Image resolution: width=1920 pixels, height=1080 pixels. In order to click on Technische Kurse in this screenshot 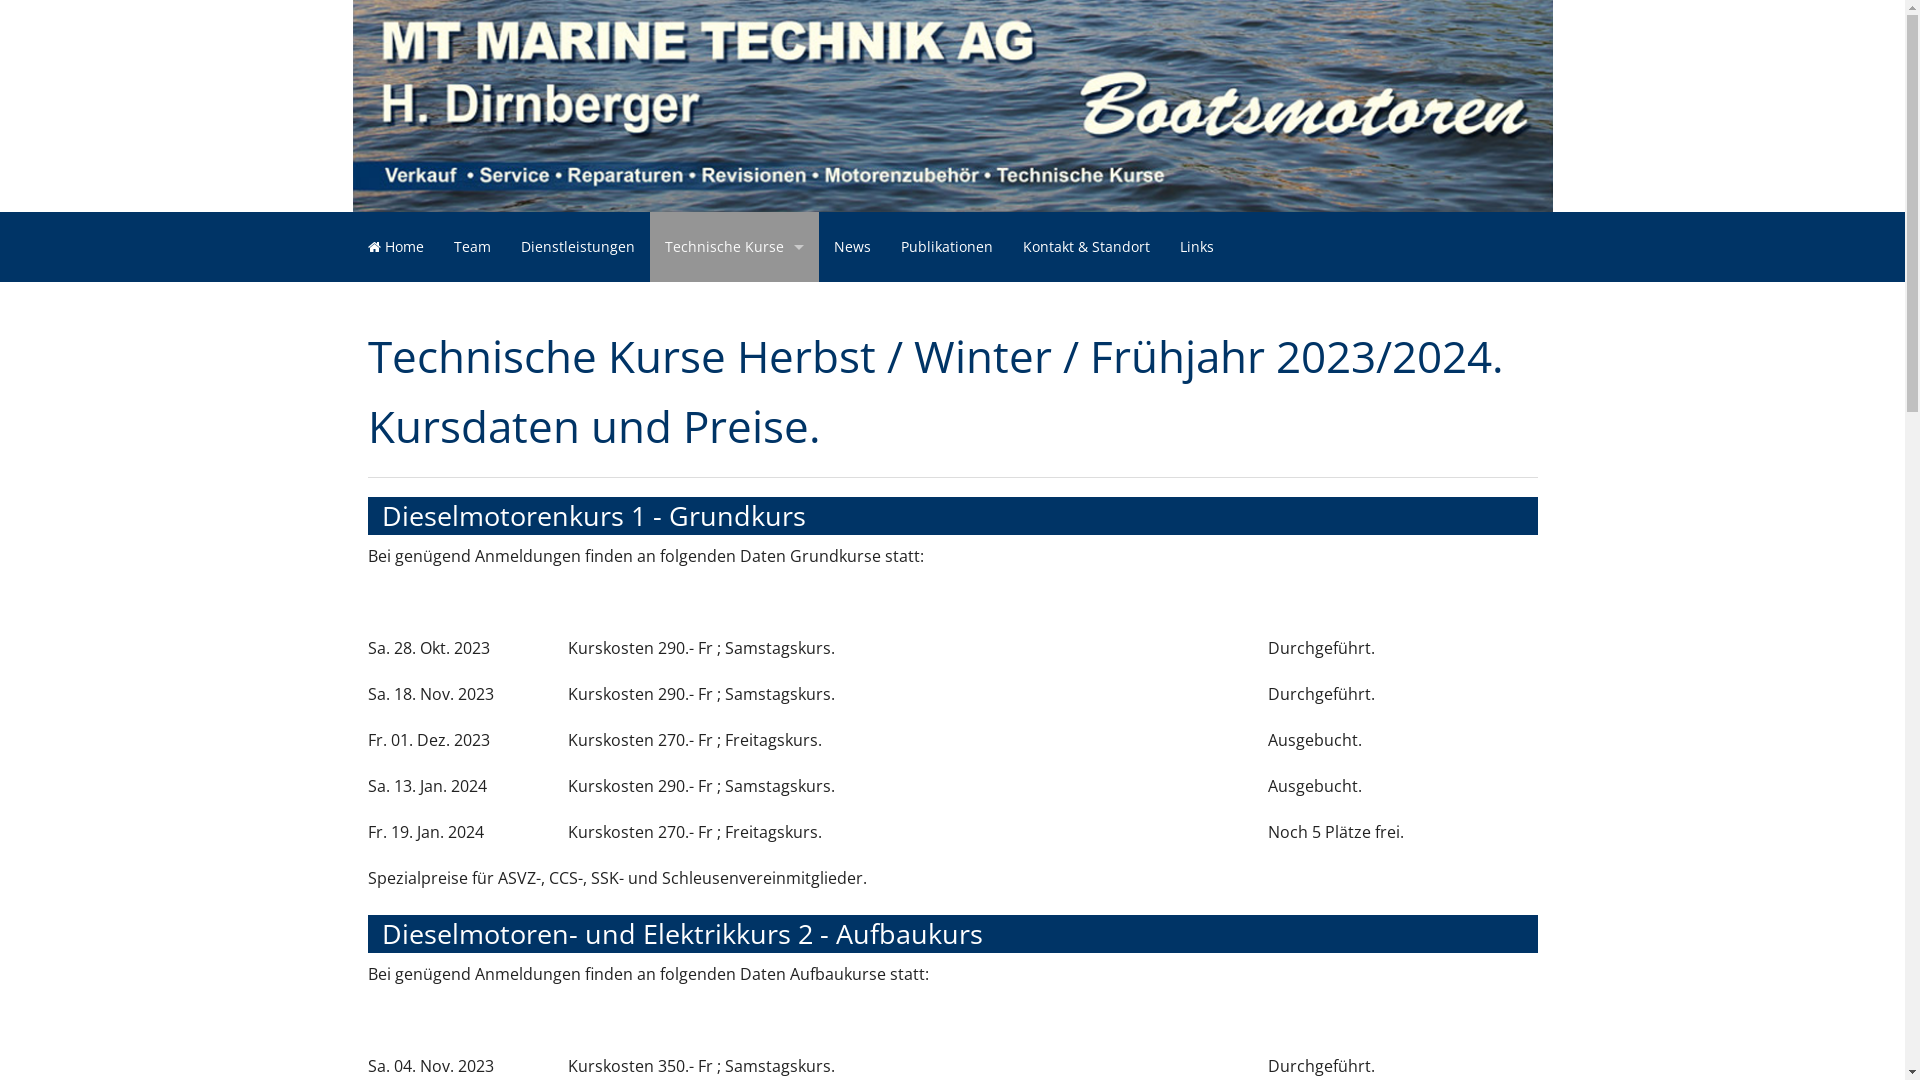, I will do `click(734, 247)`.